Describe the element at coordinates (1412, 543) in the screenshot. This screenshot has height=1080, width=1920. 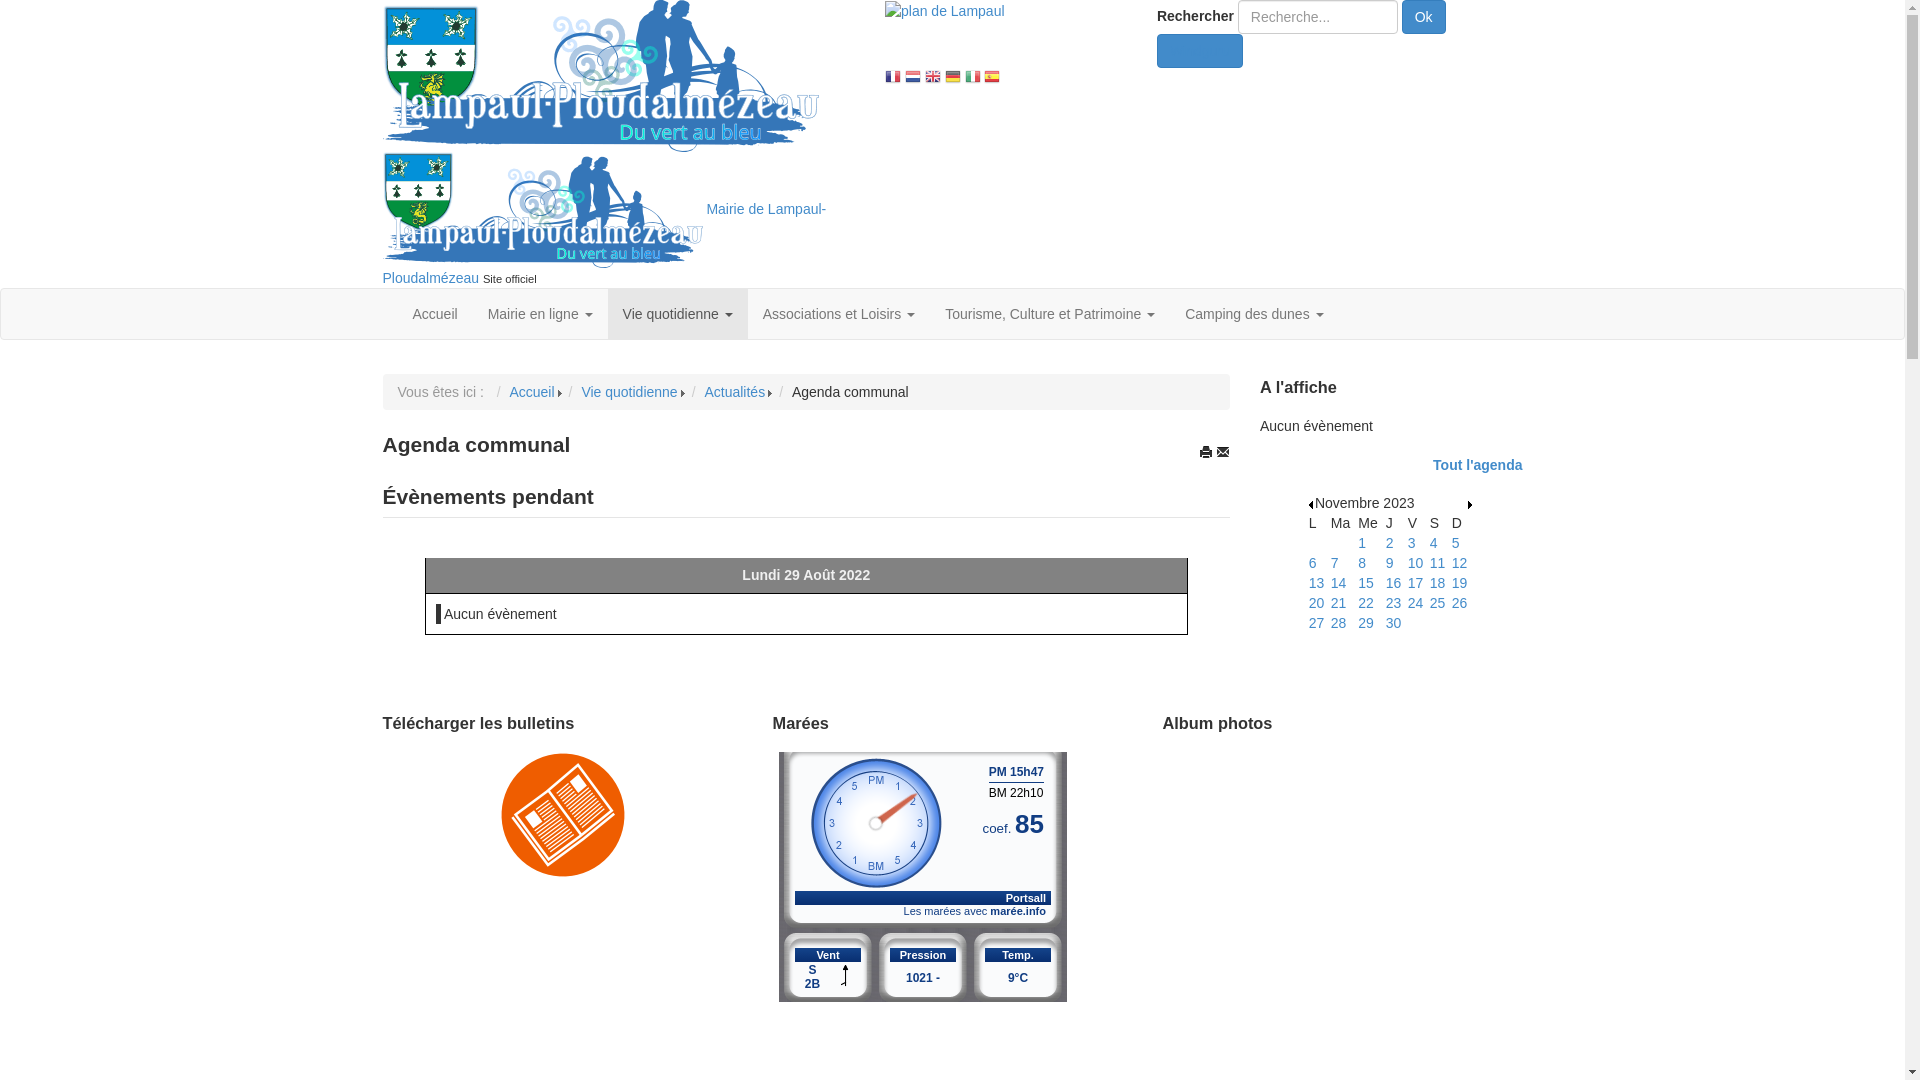
I see `3` at that location.